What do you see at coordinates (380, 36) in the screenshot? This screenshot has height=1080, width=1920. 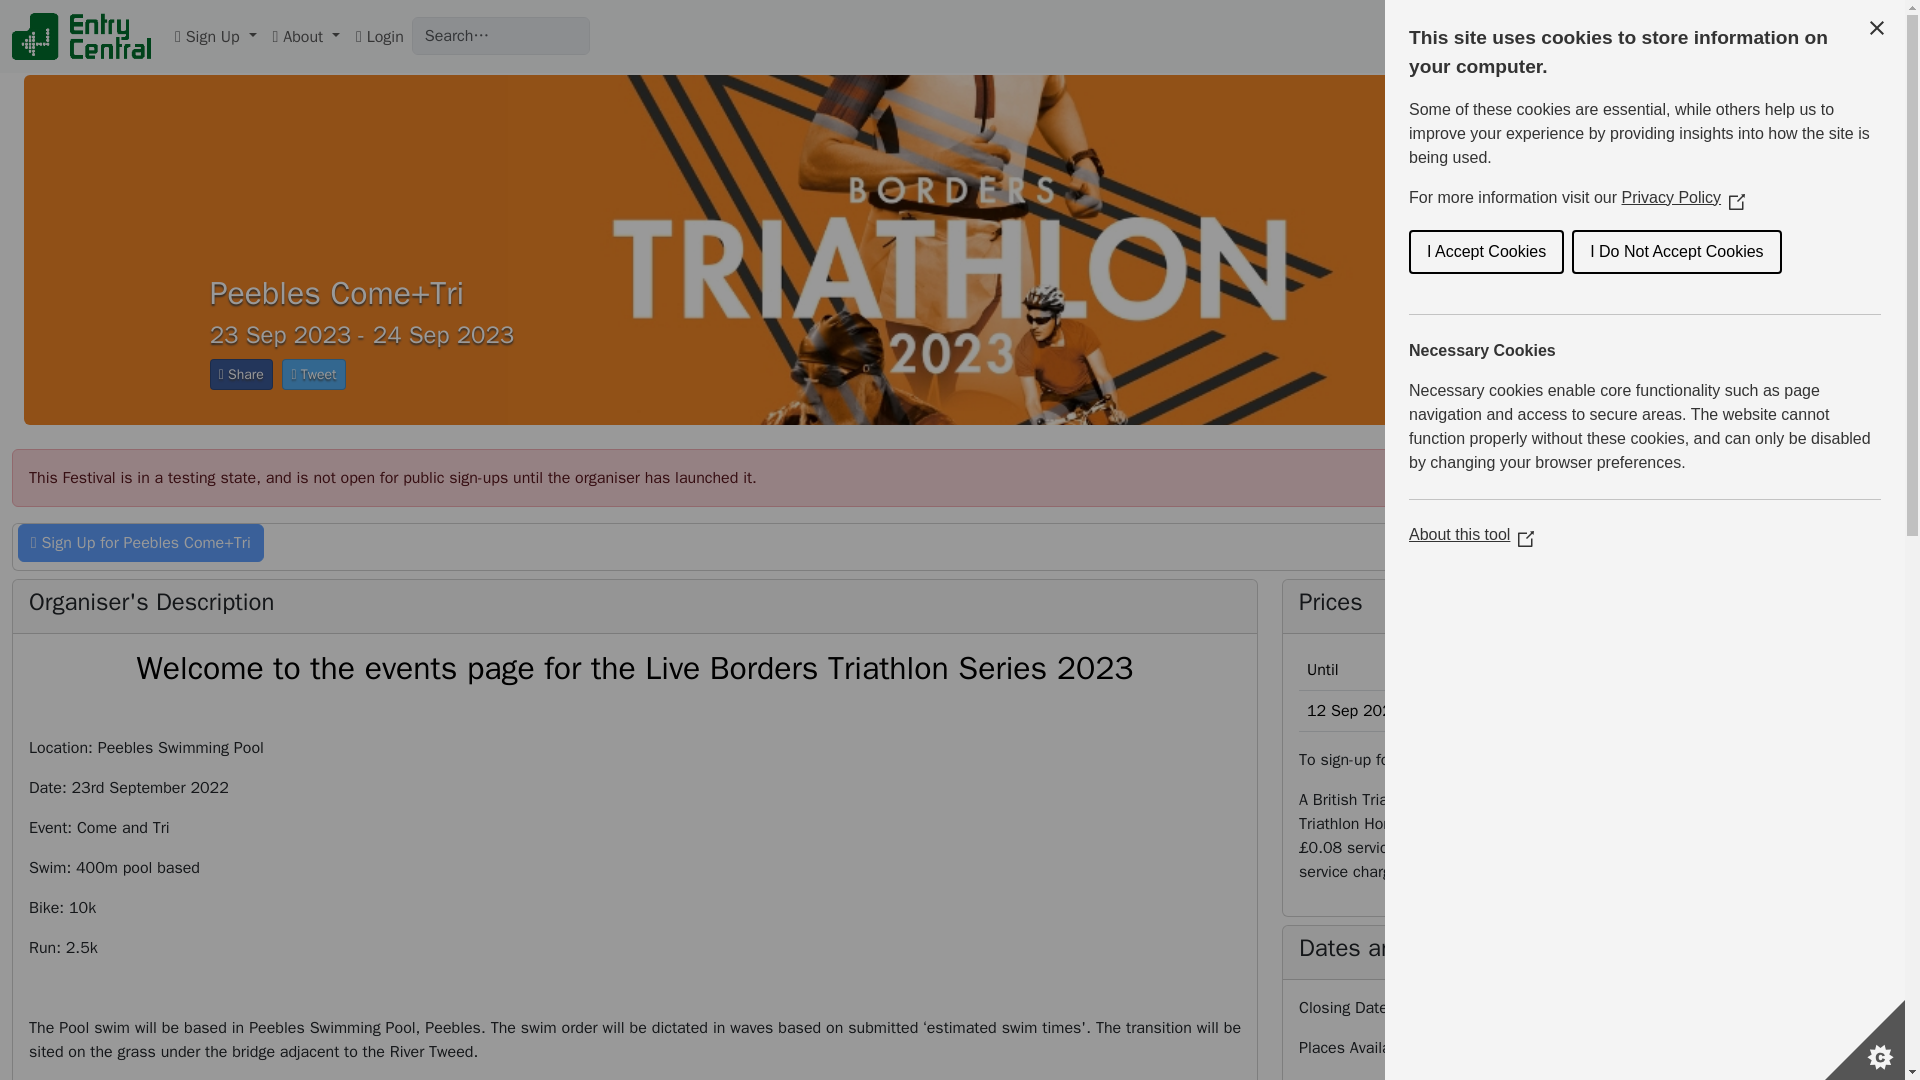 I see `Login` at bounding box center [380, 36].